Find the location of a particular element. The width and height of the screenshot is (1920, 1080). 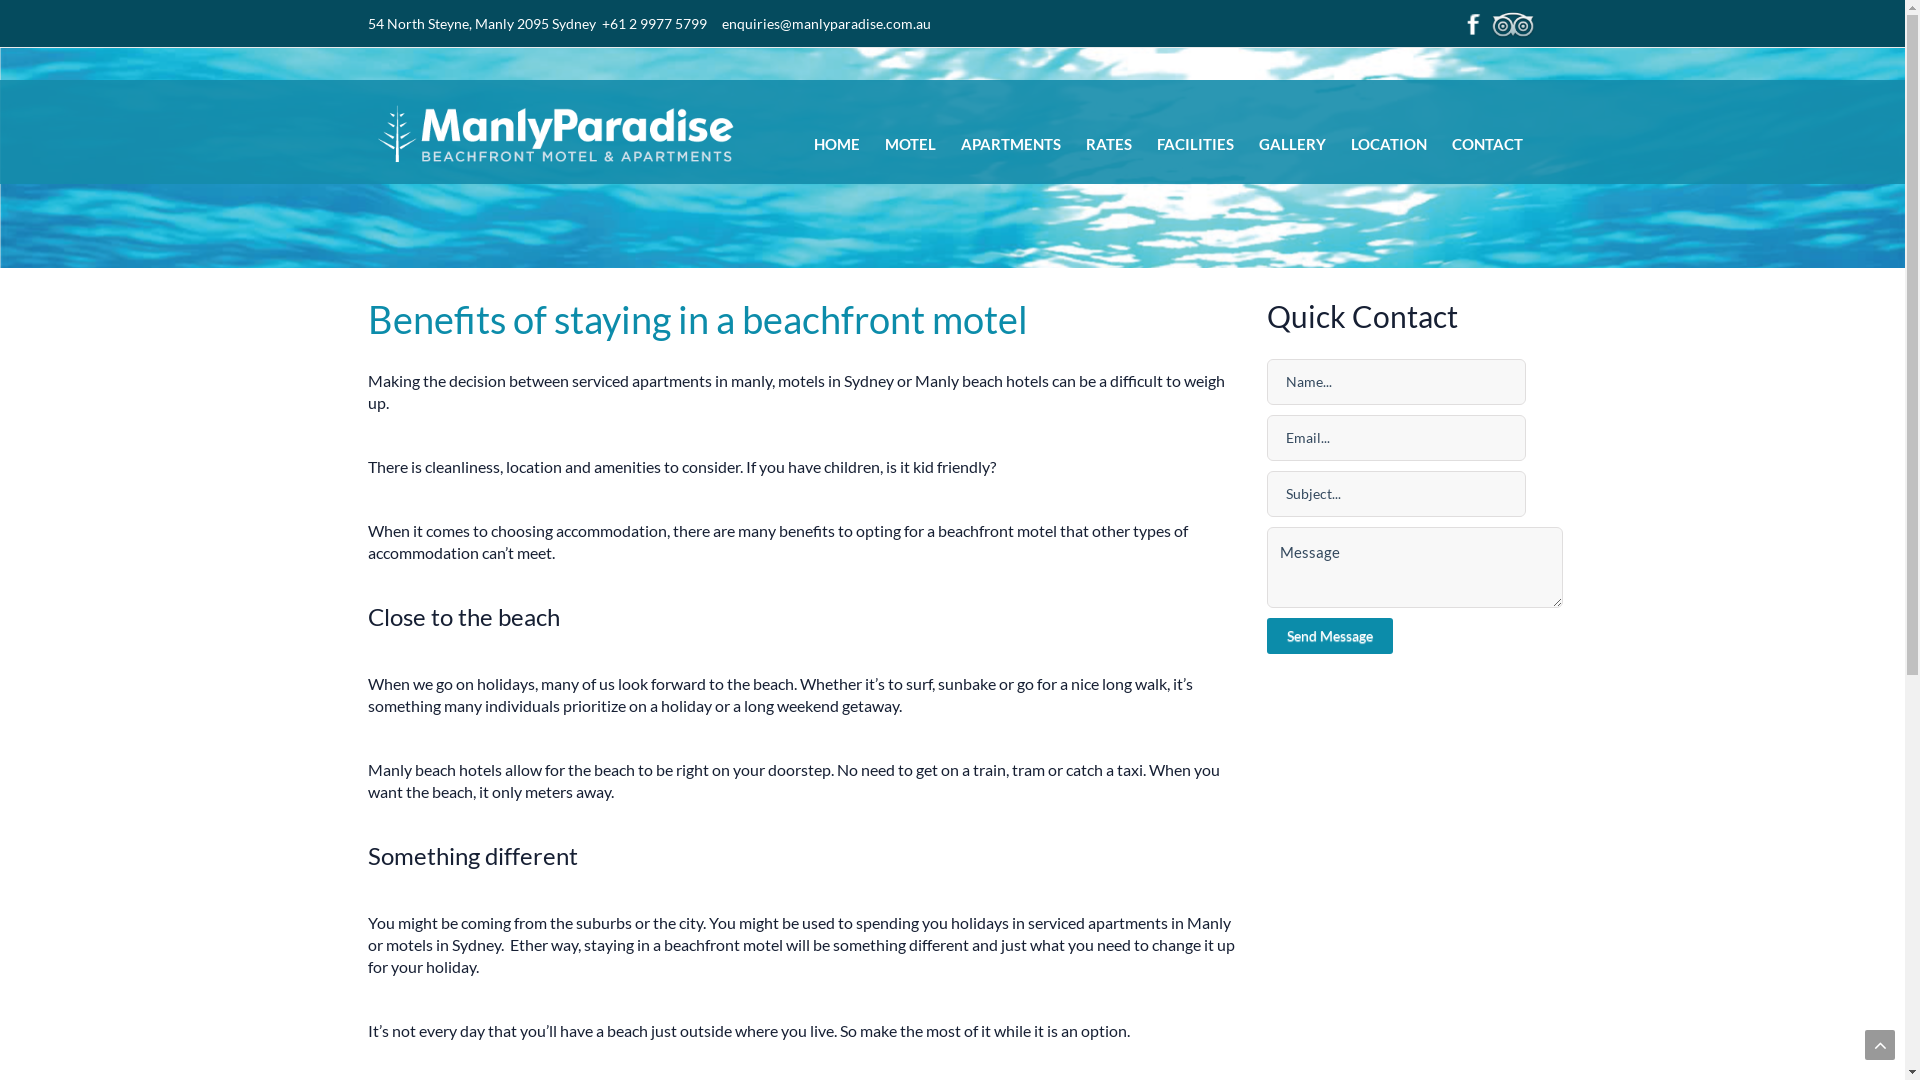

APARTMENTS is located at coordinates (1010, 144).